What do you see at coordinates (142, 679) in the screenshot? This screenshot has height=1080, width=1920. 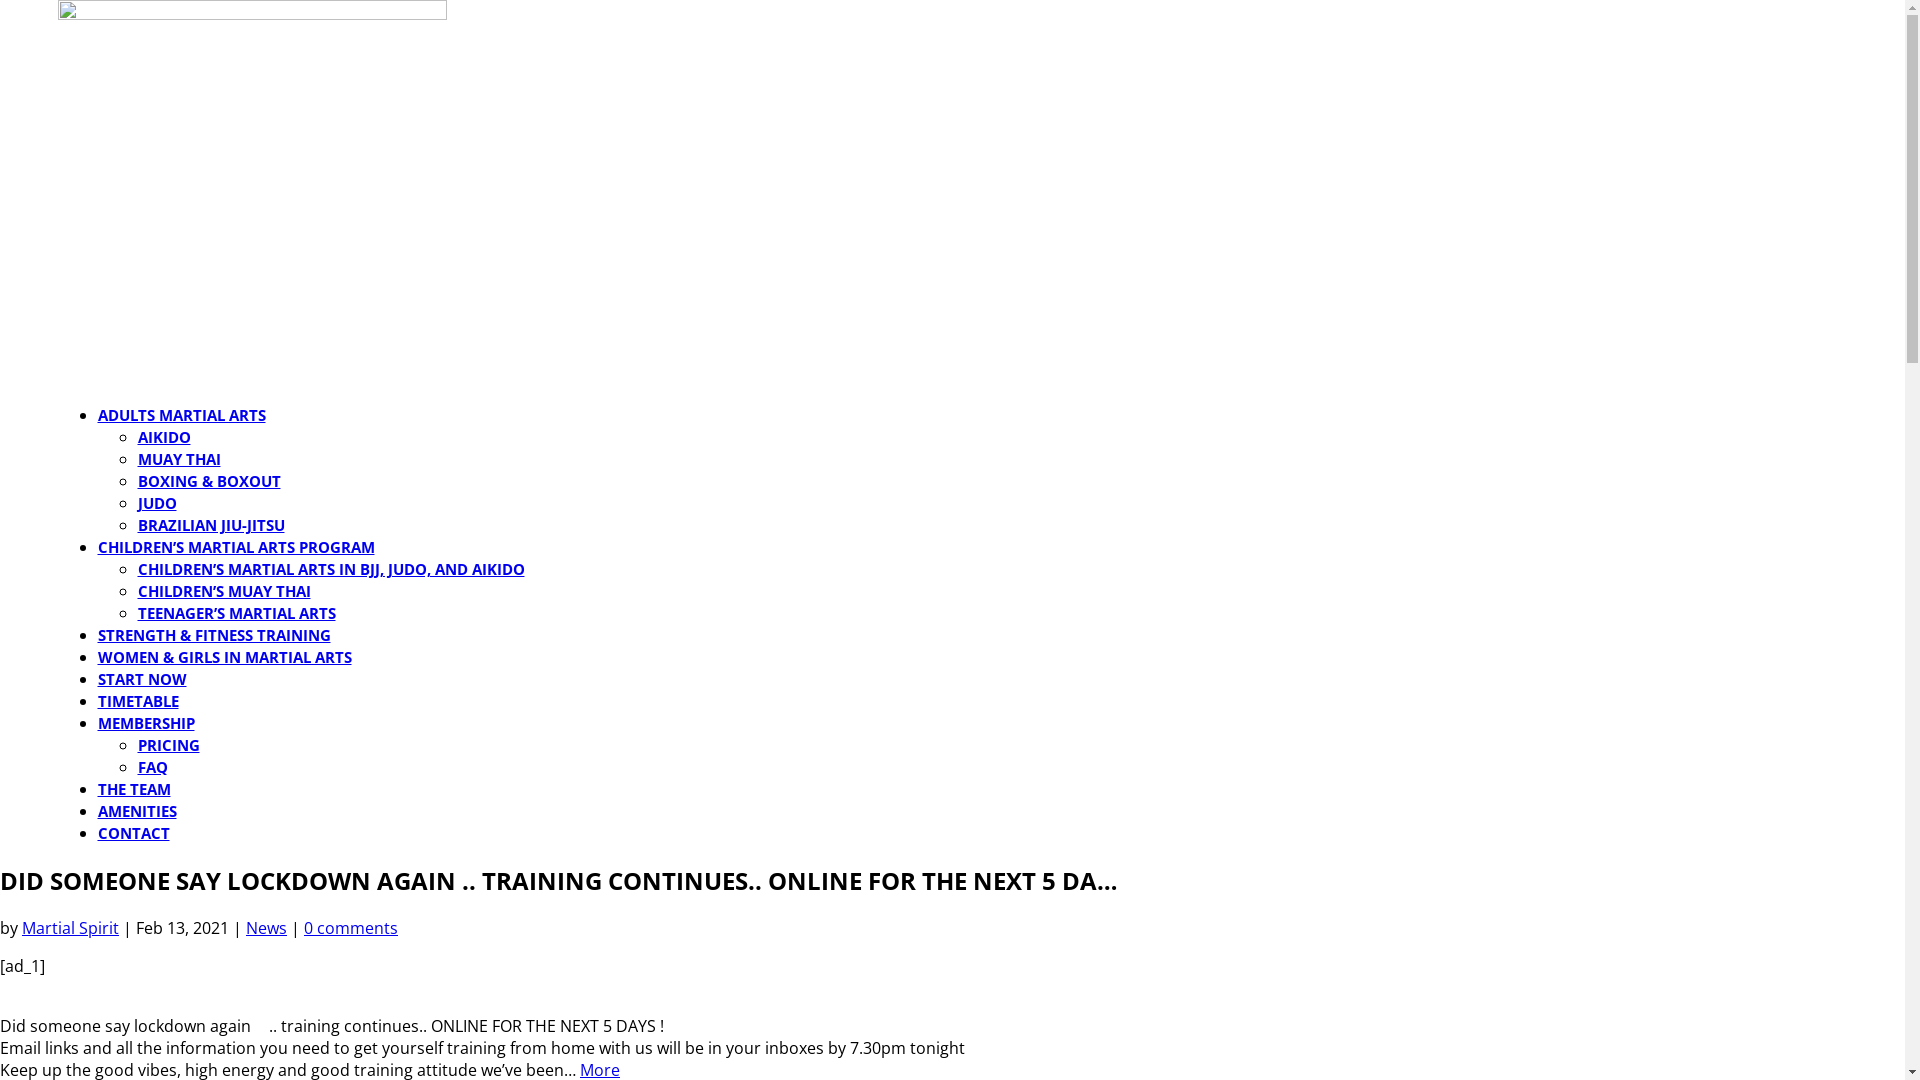 I see `START NOW` at bounding box center [142, 679].